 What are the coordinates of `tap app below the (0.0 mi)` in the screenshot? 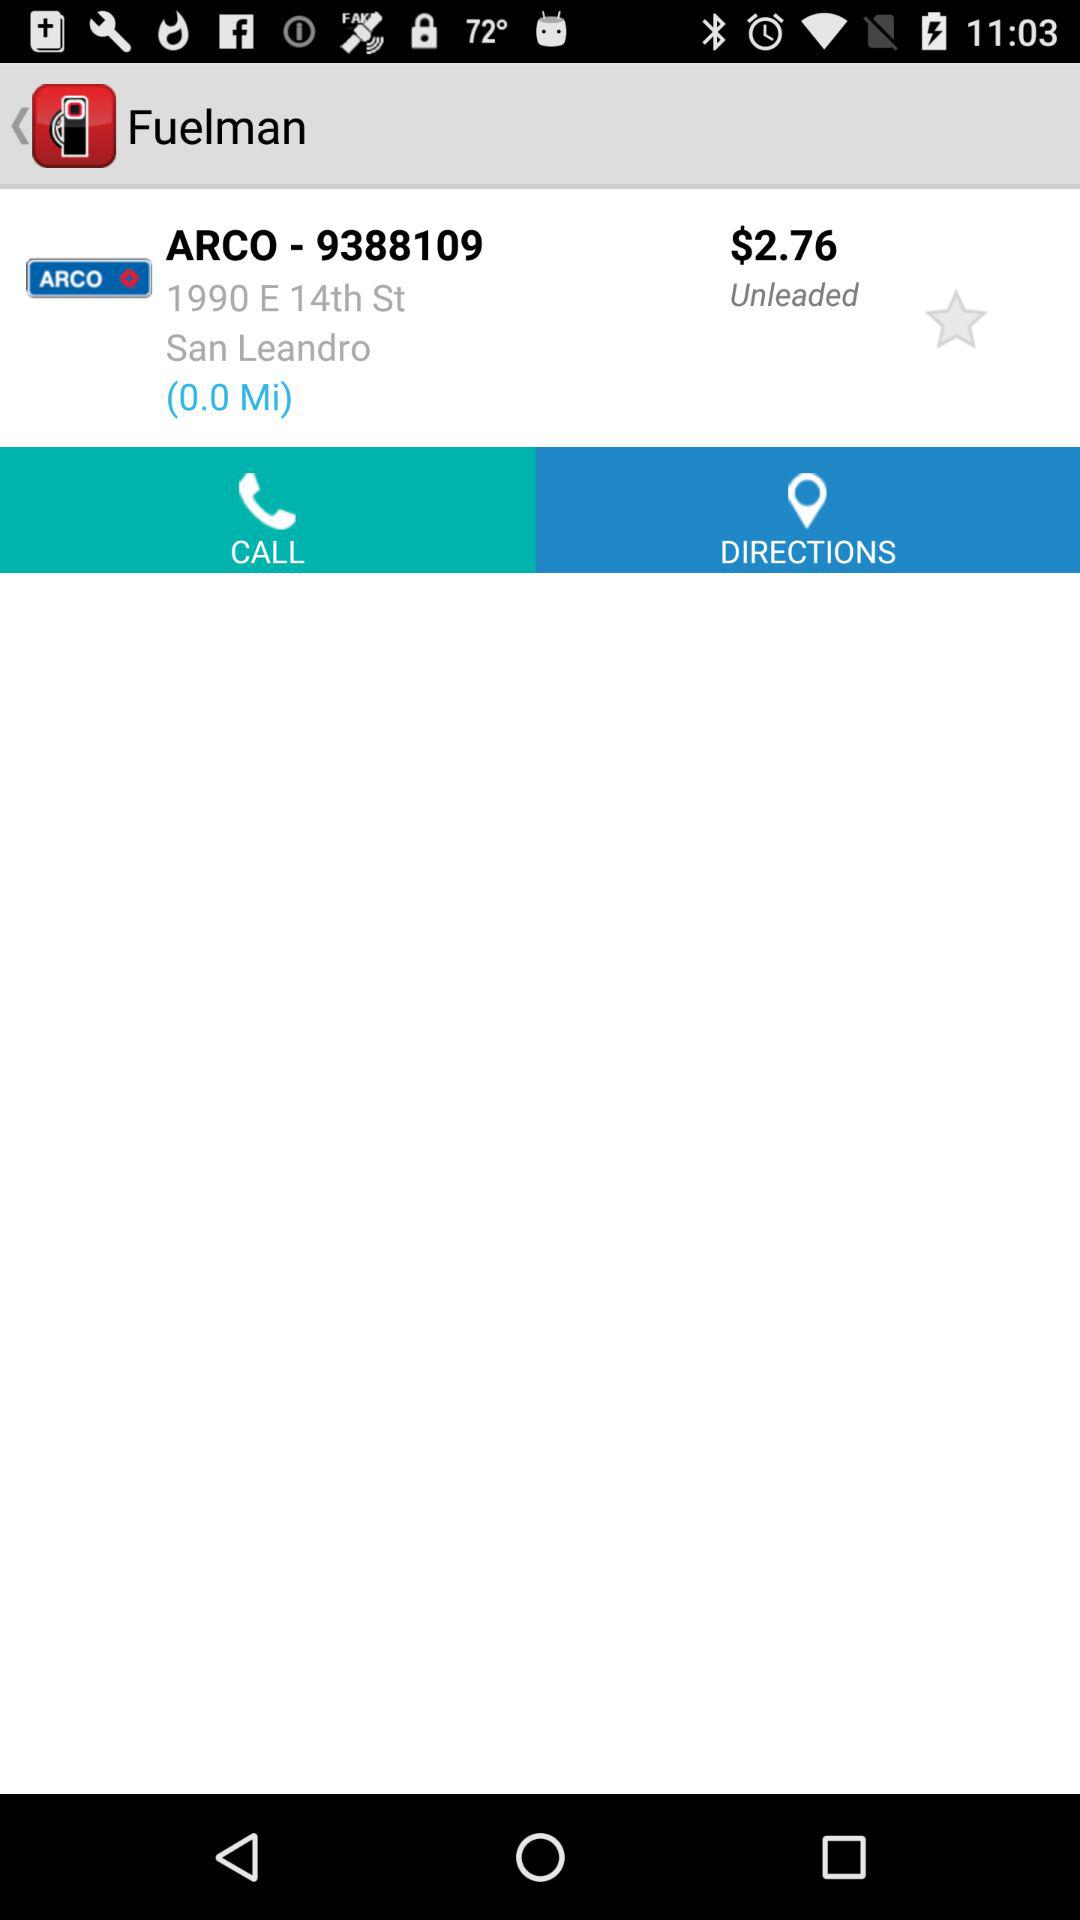 It's located at (268, 510).